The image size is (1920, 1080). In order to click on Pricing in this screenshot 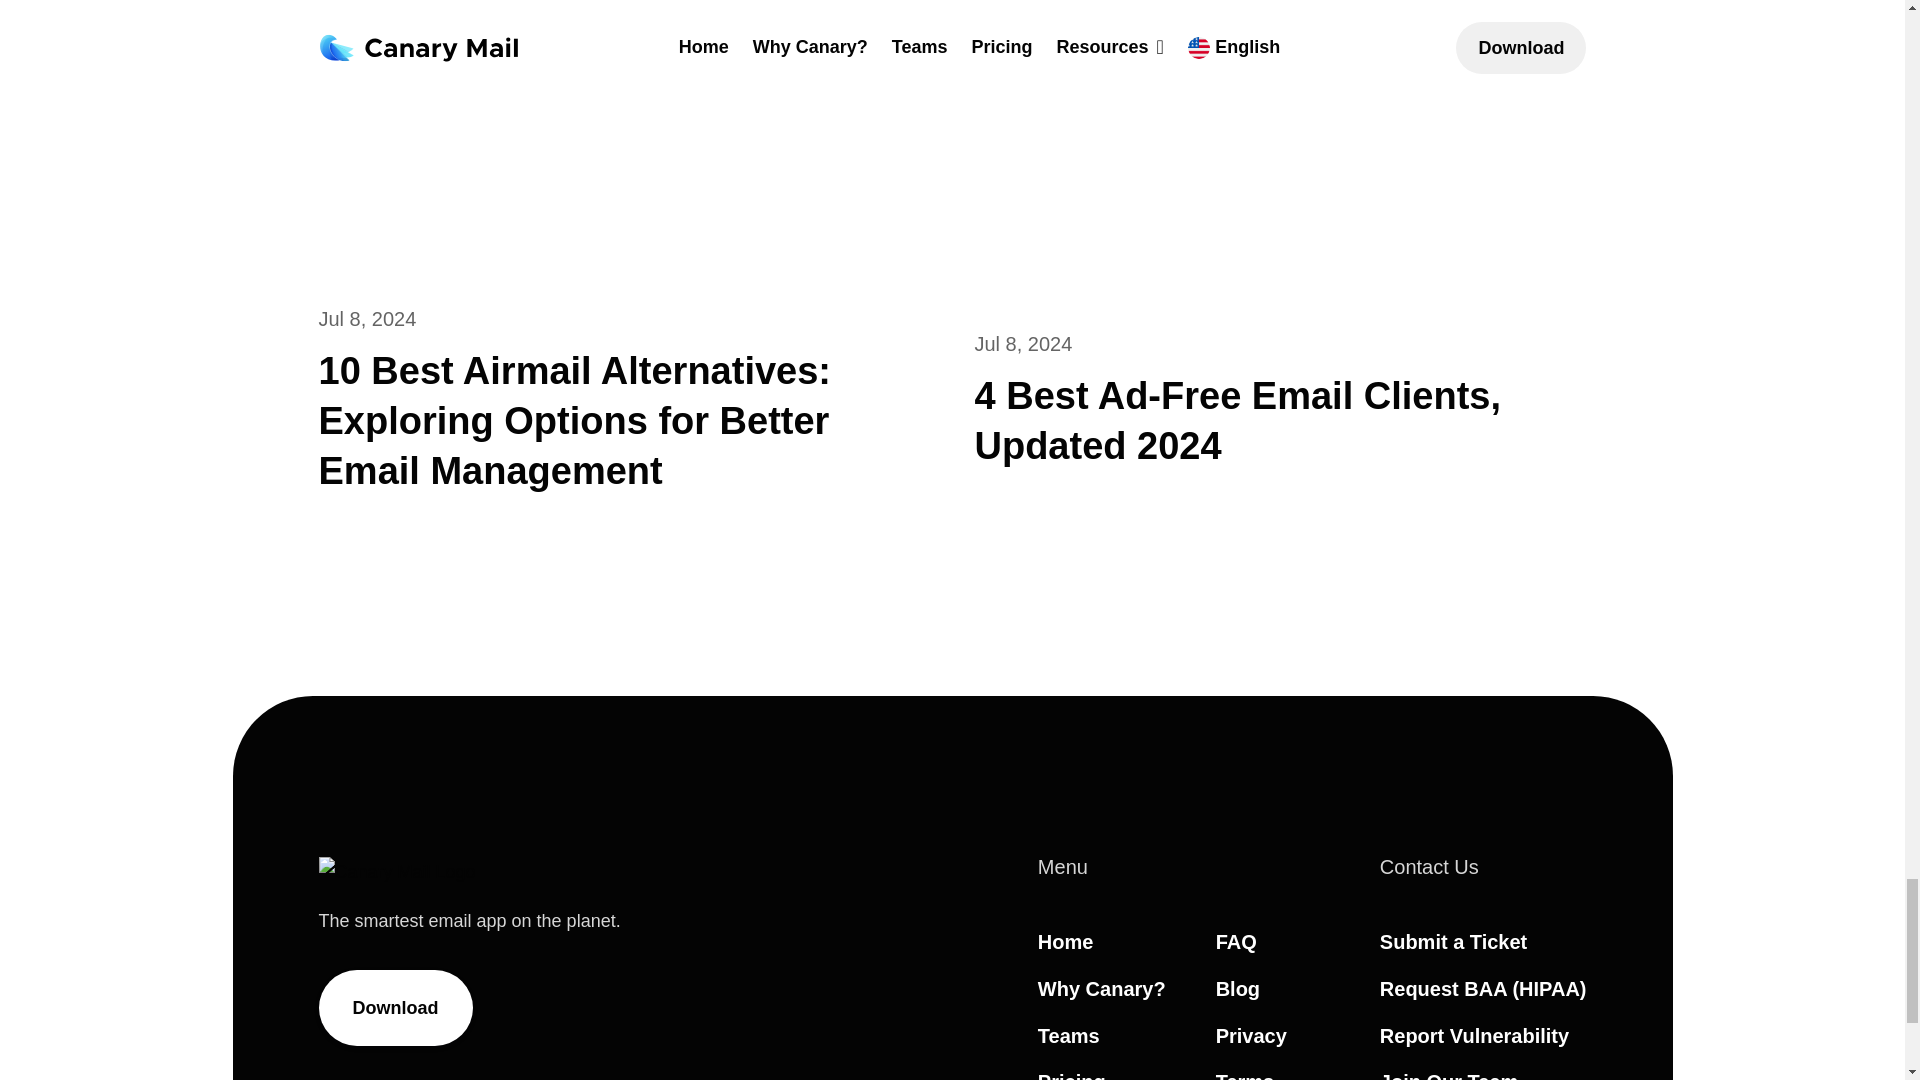, I will do `click(1072, 1076)`.